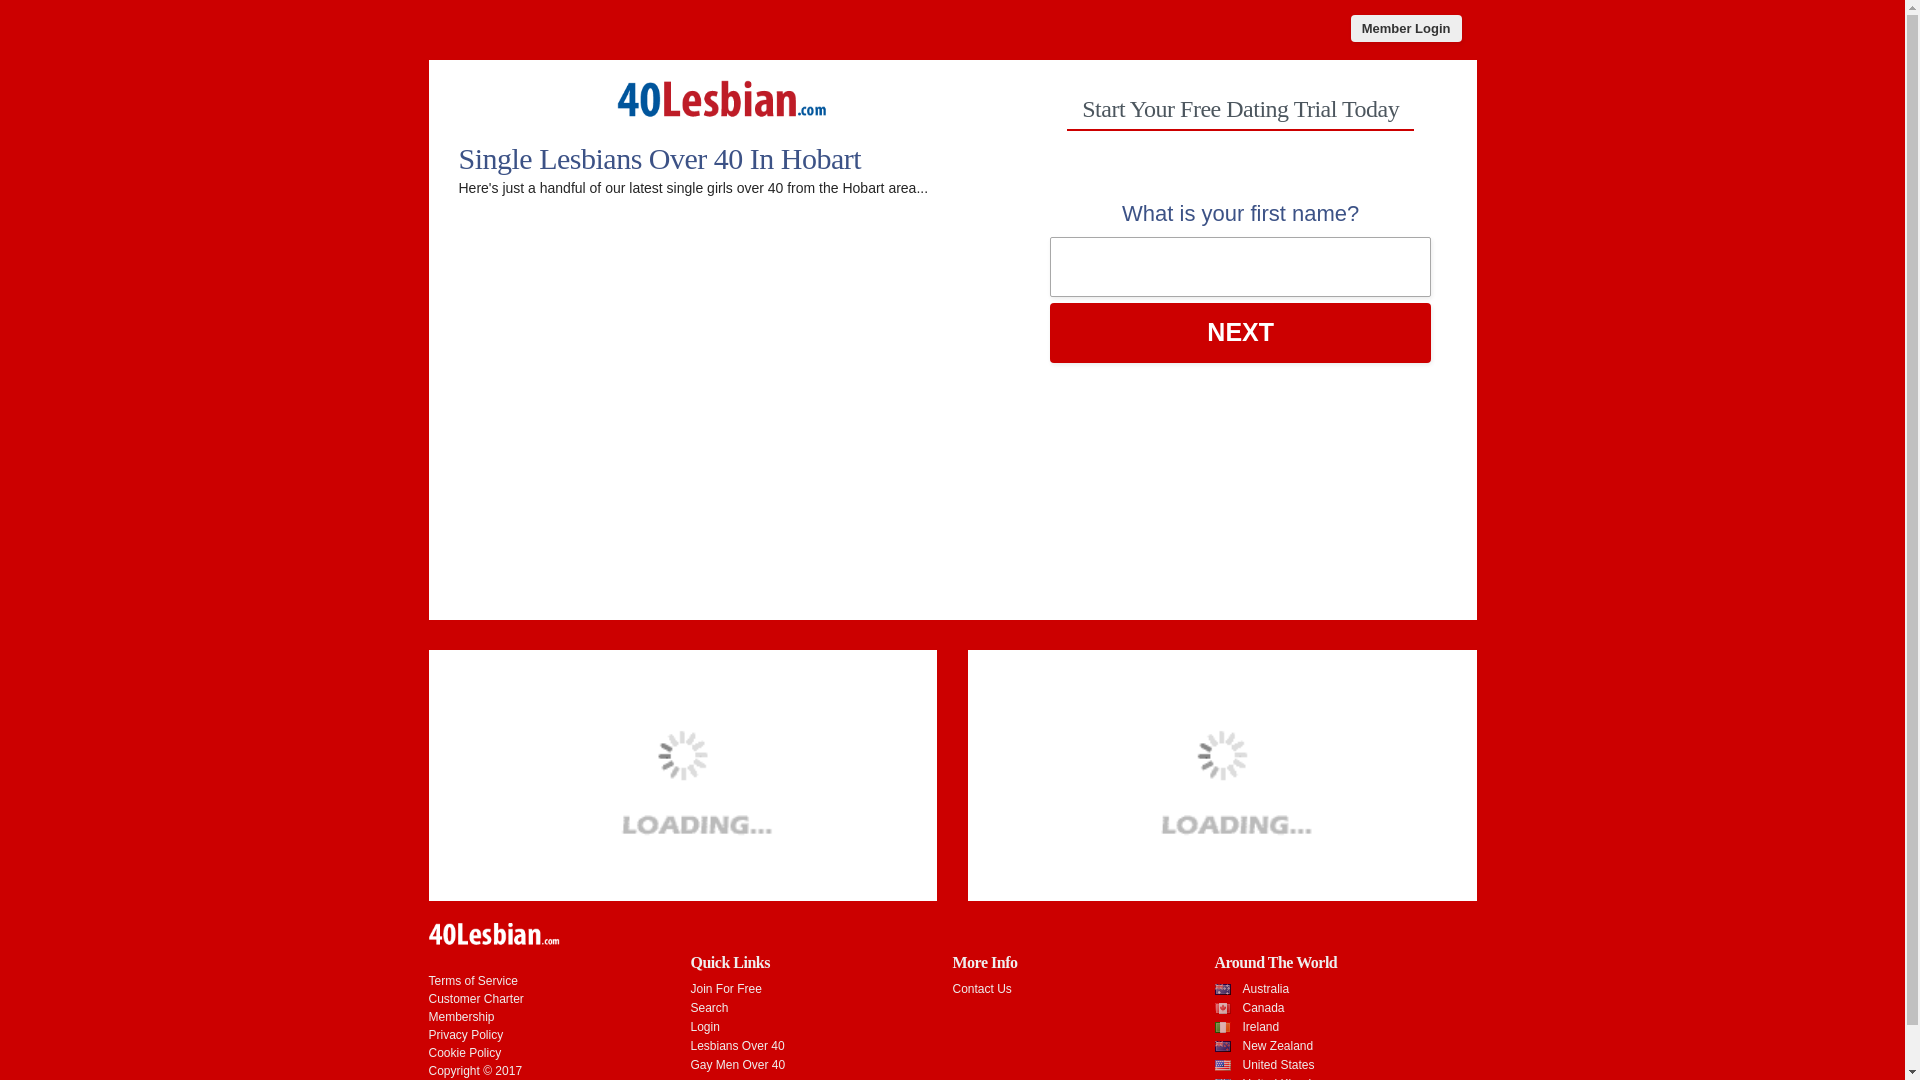  What do you see at coordinates (466, 1035) in the screenshot?
I see `Privacy Policy` at bounding box center [466, 1035].